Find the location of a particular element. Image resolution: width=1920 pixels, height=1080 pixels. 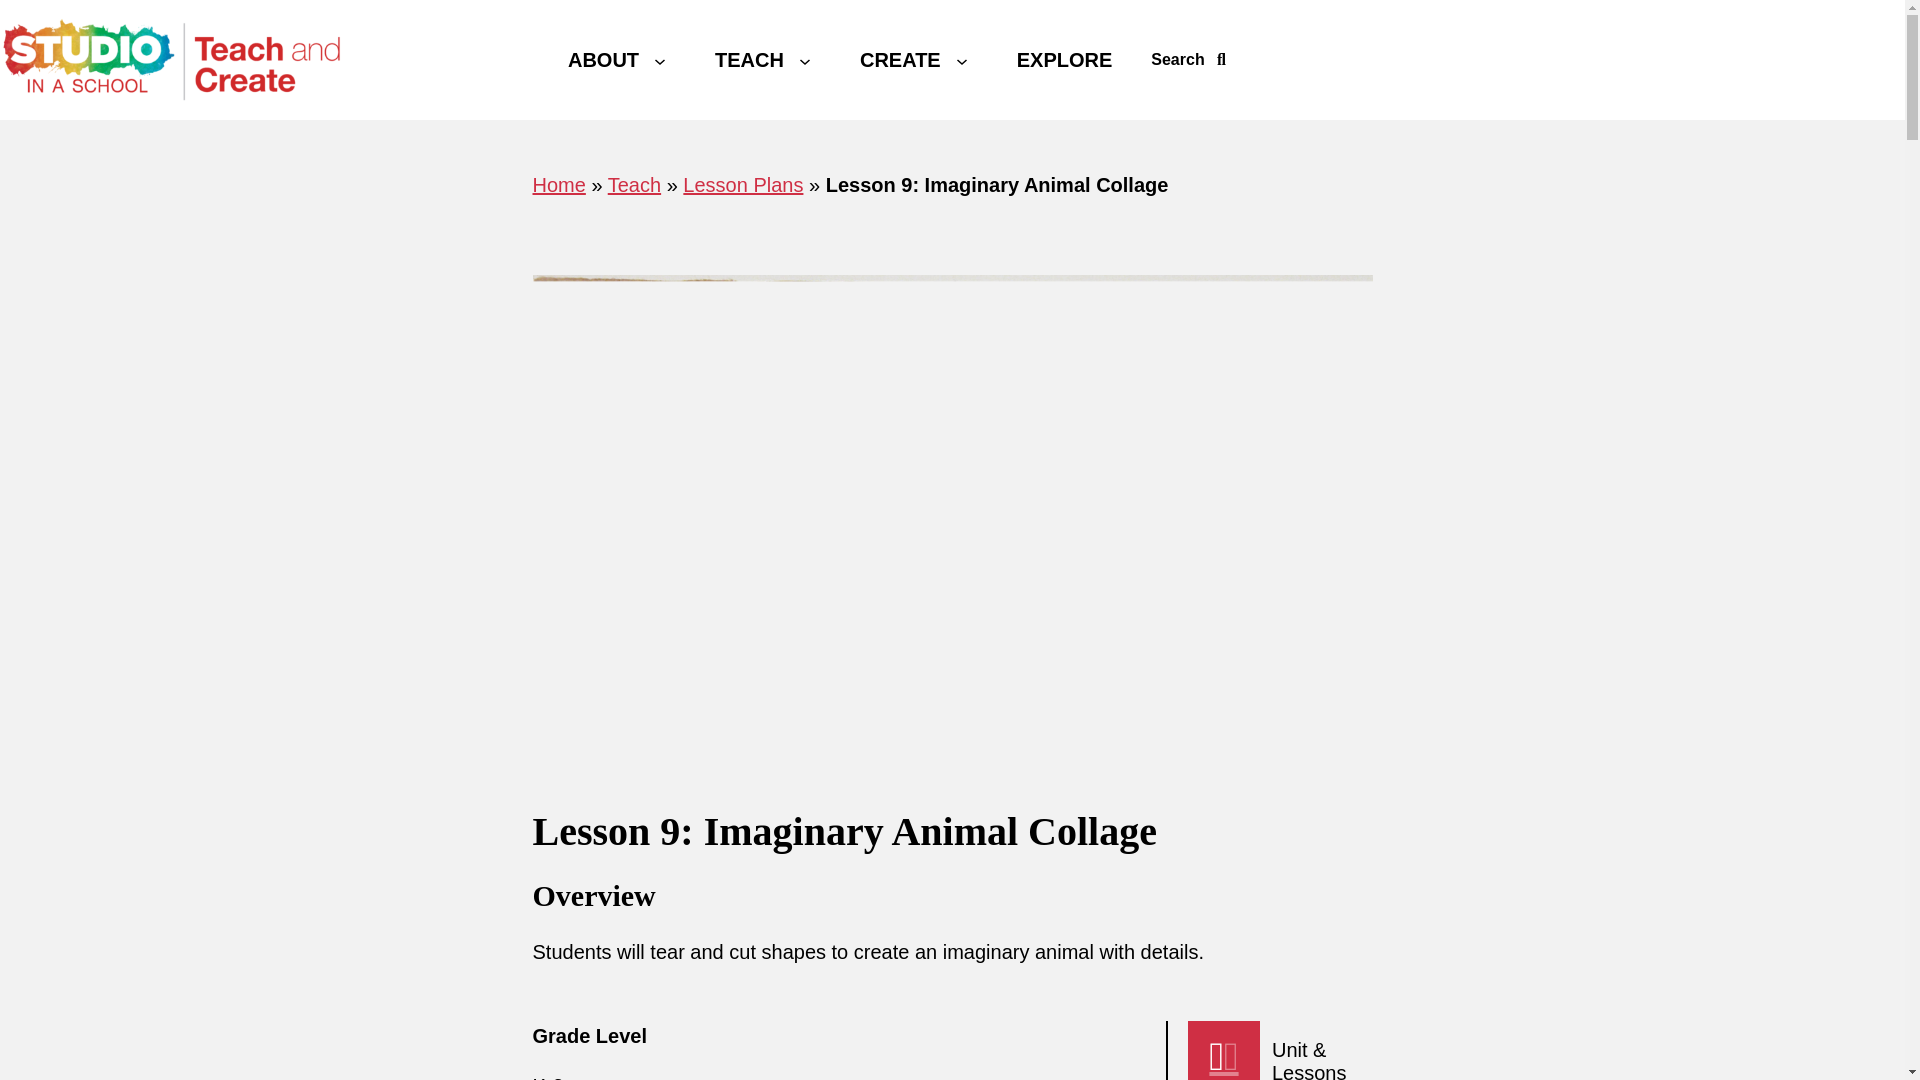

ABOUT is located at coordinates (603, 59).